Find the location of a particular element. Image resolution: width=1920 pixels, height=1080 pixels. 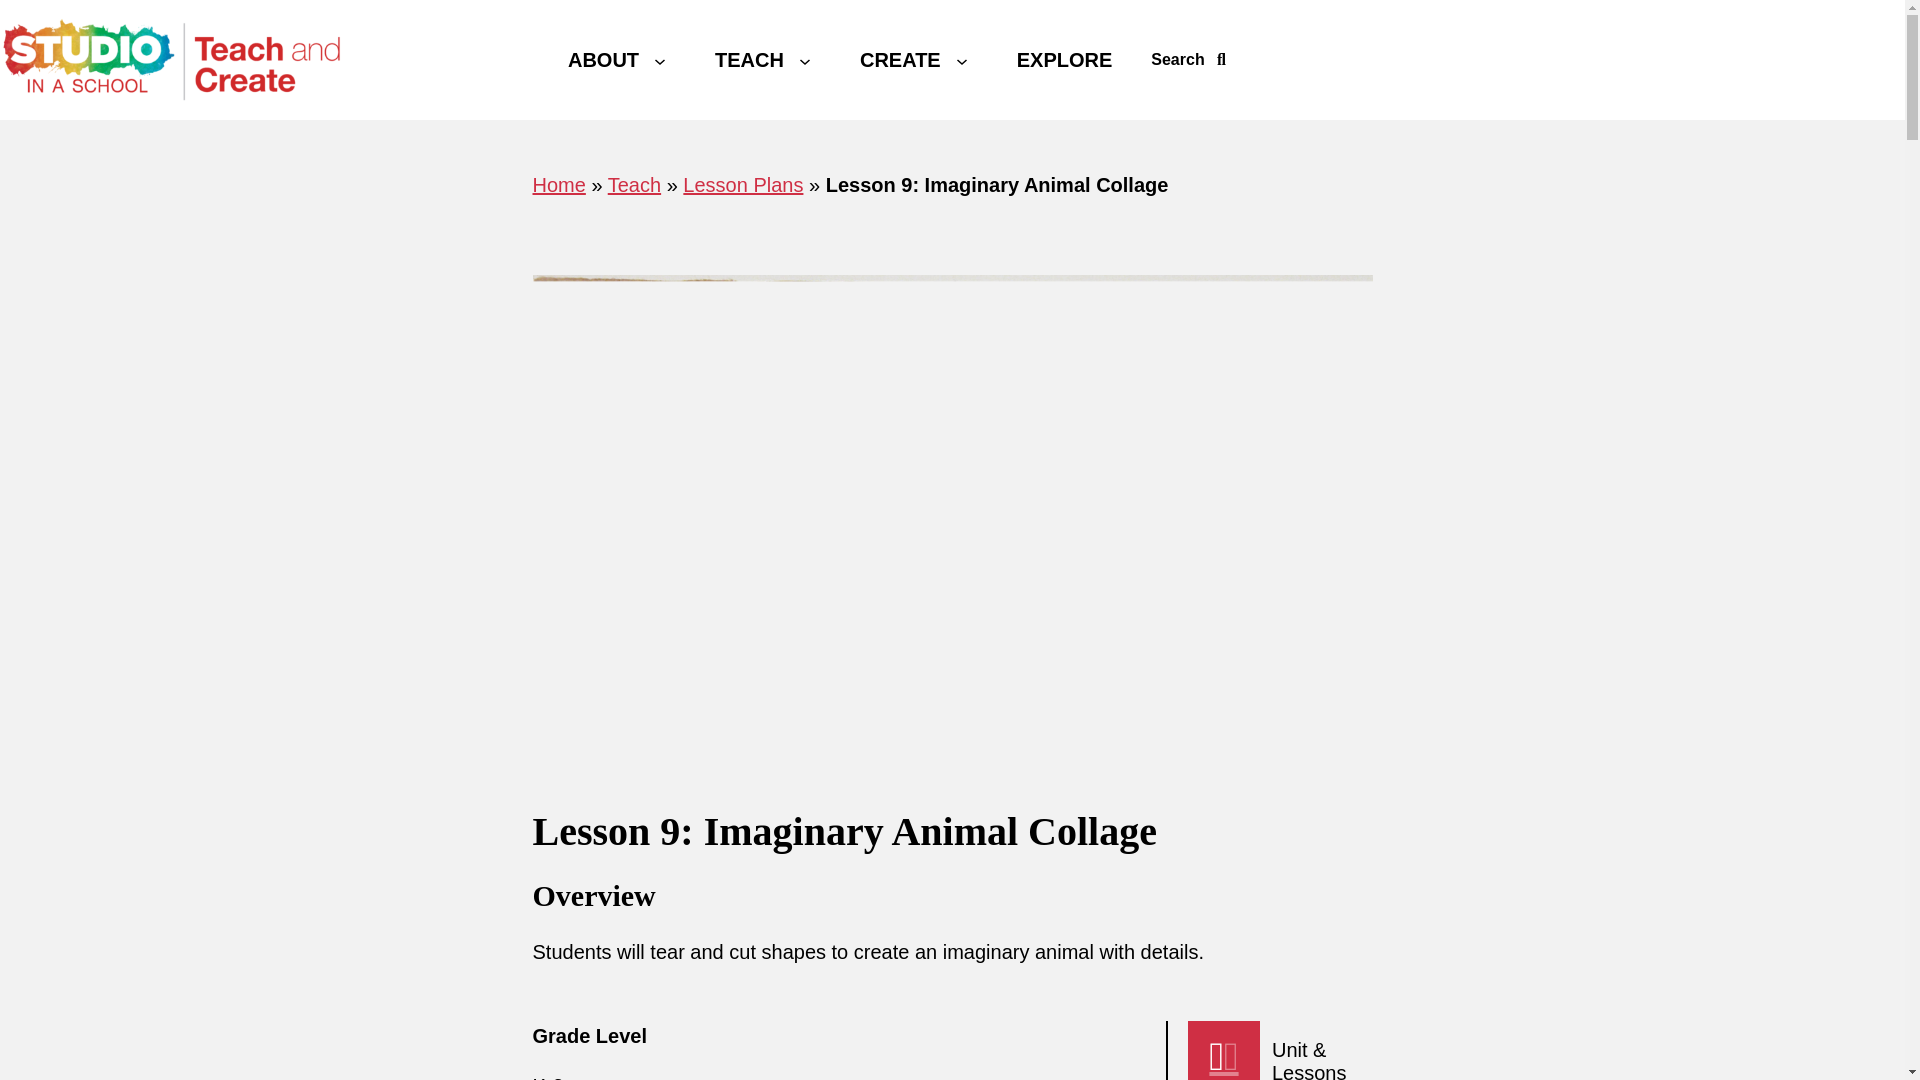

ABOUT is located at coordinates (603, 59).